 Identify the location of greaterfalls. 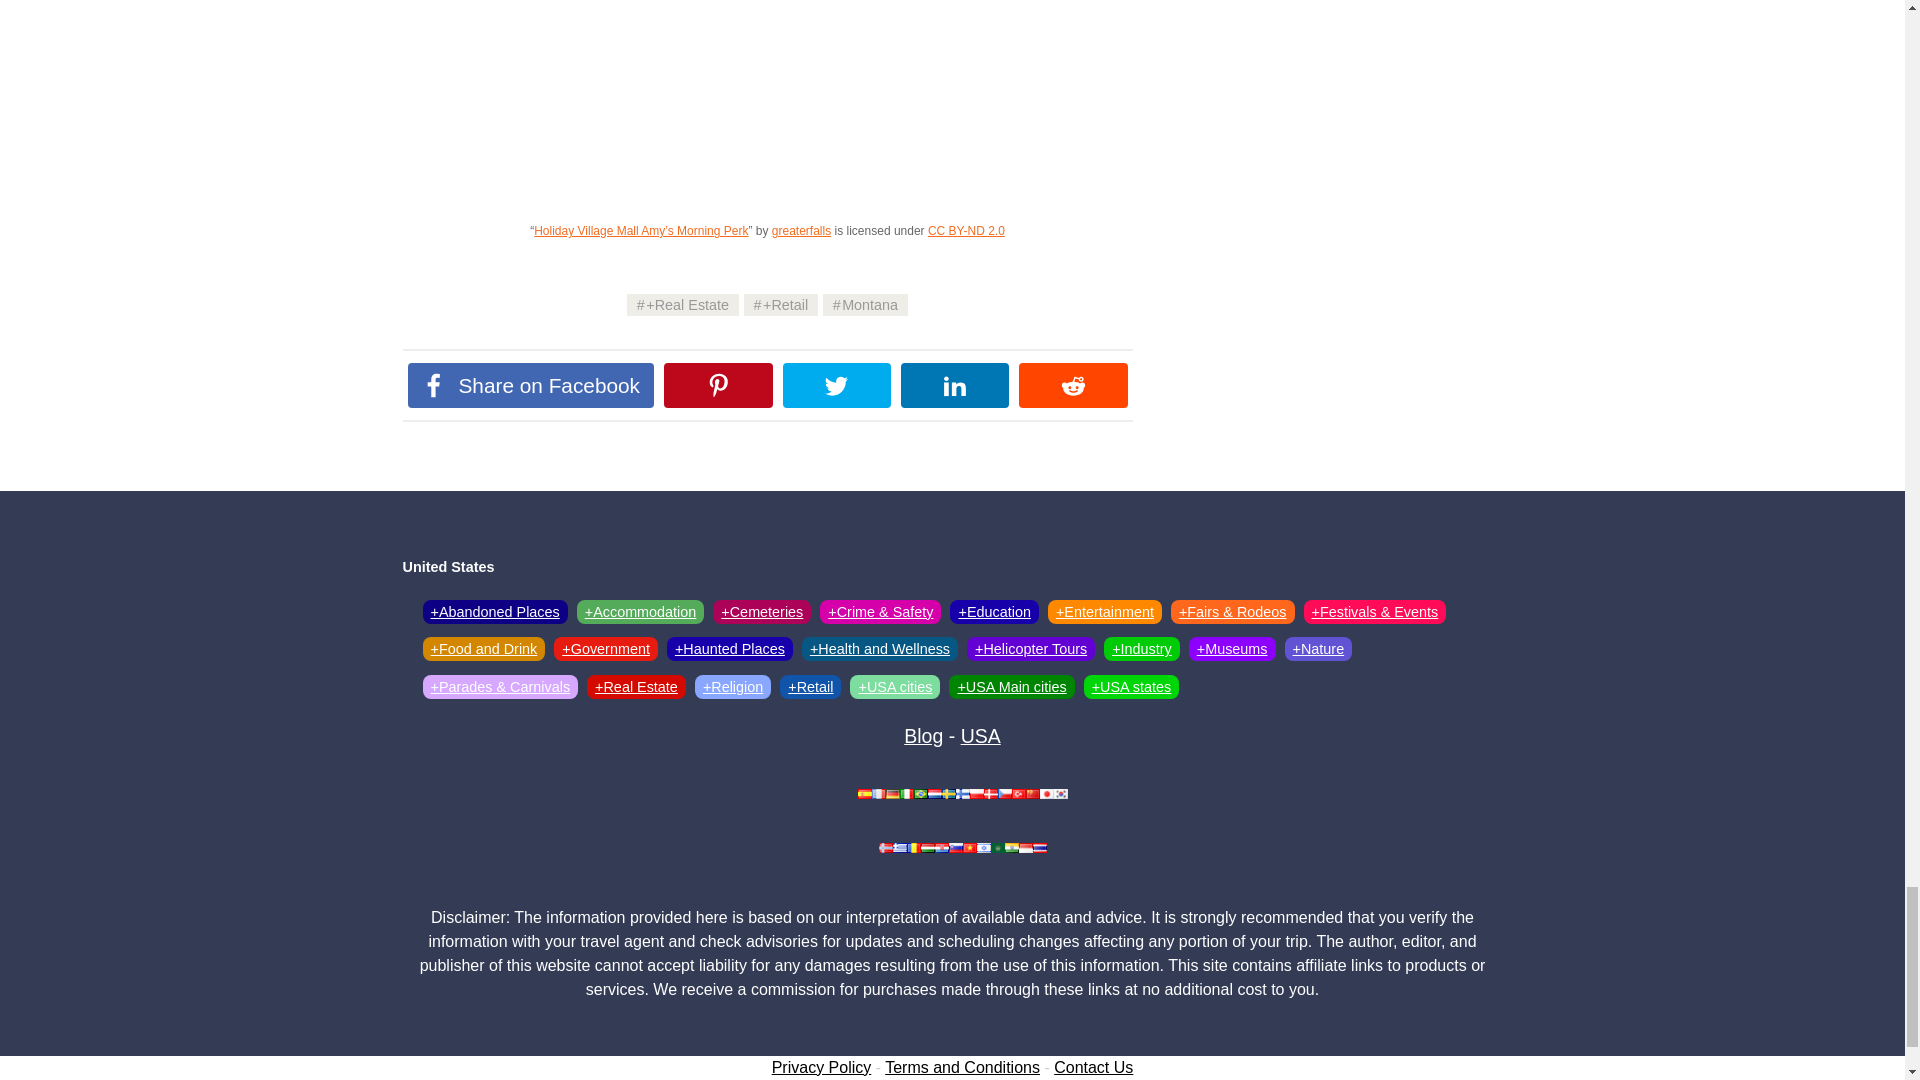
(801, 230).